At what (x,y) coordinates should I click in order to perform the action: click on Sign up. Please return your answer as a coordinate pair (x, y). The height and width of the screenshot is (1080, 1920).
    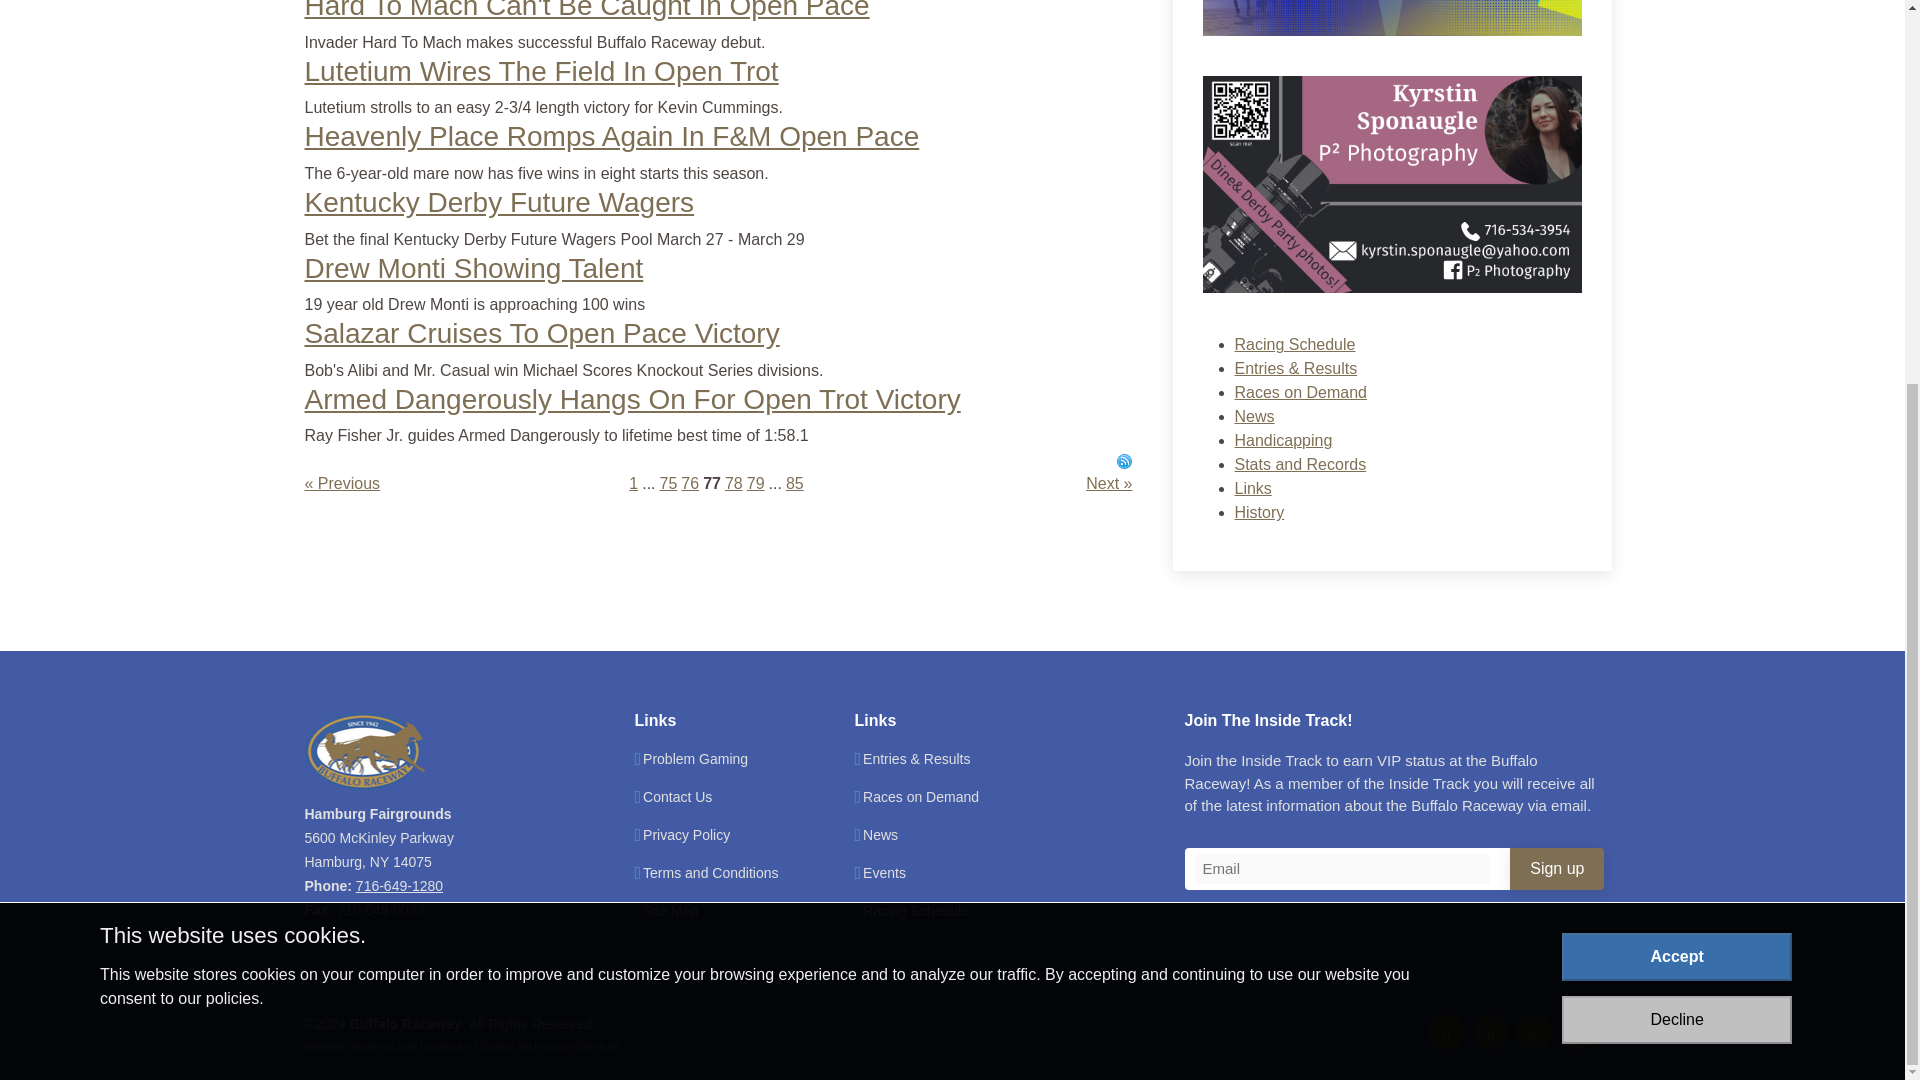
    Looking at the image, I should click on (1556, 869).